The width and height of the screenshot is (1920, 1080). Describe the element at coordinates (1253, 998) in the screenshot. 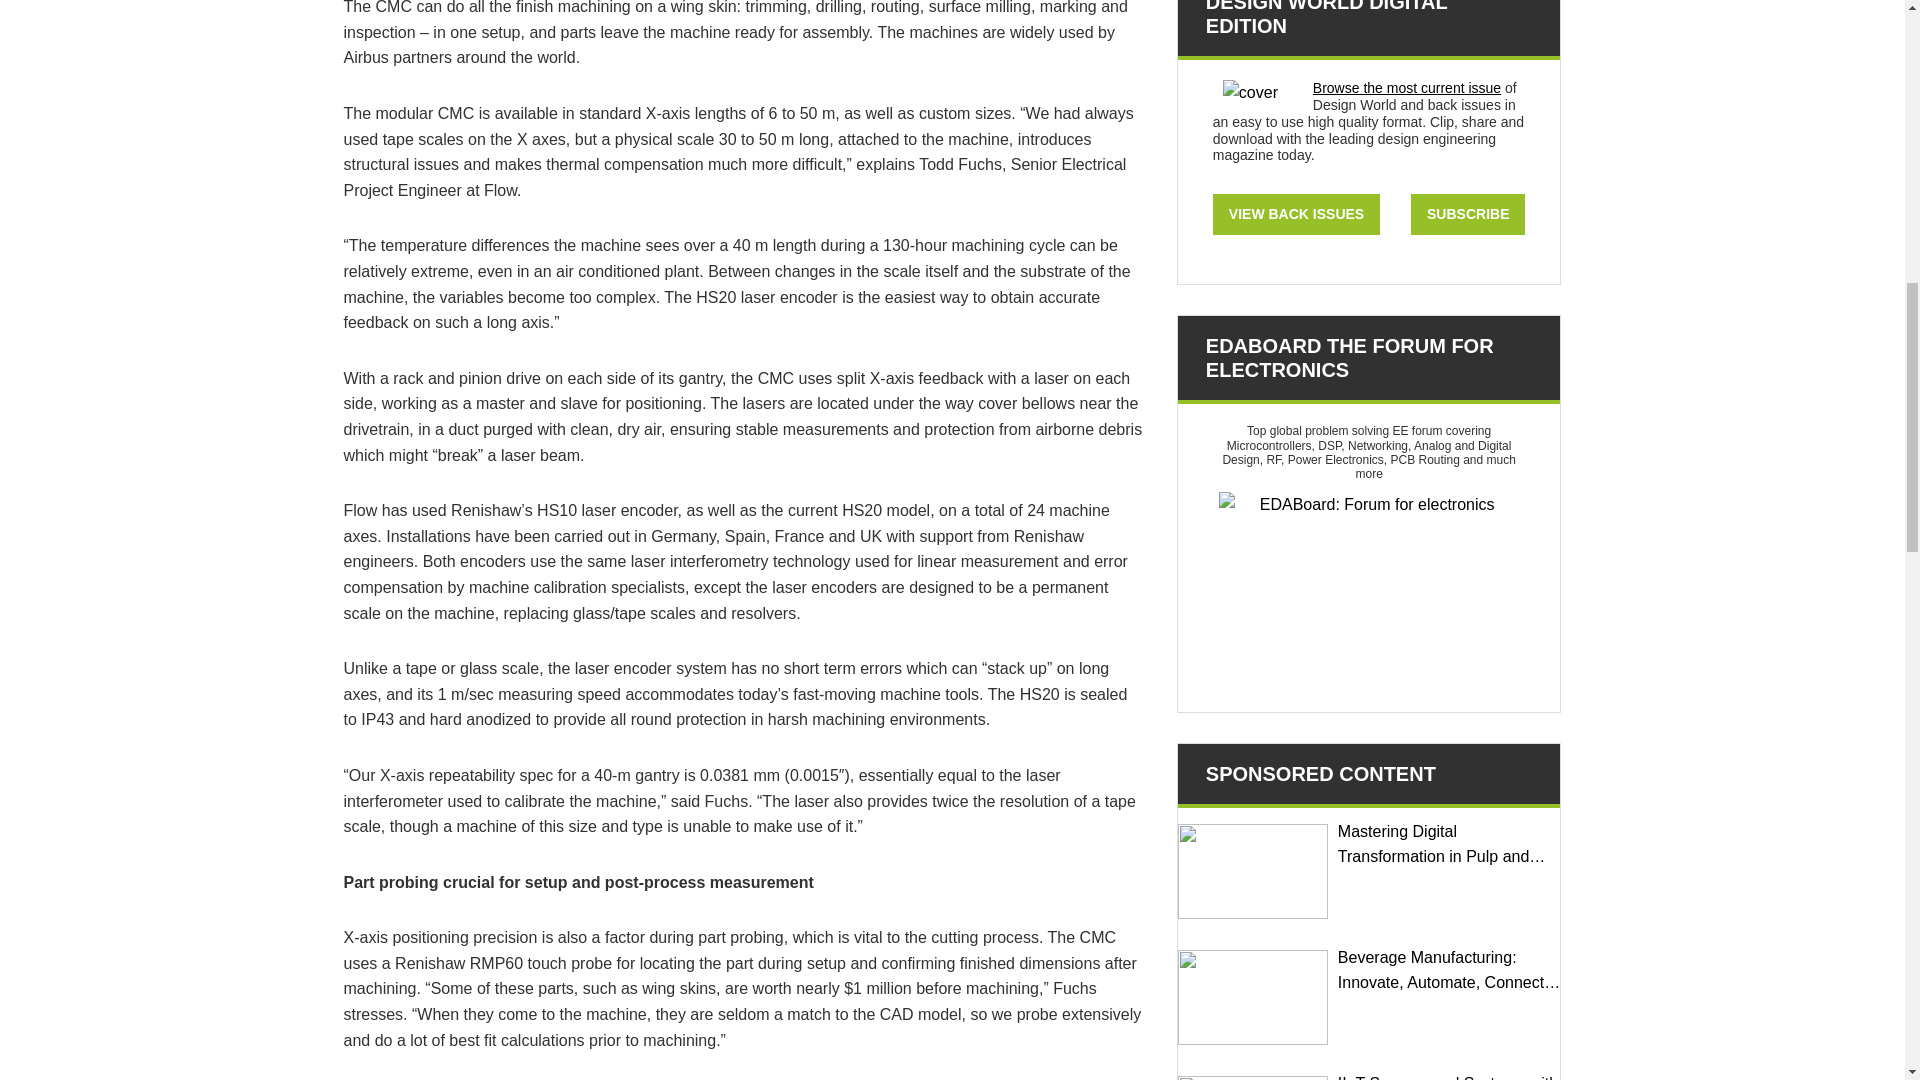

I see `Beverage Manufacturing: Innovate, Automate, Connect, Grow` at that location.